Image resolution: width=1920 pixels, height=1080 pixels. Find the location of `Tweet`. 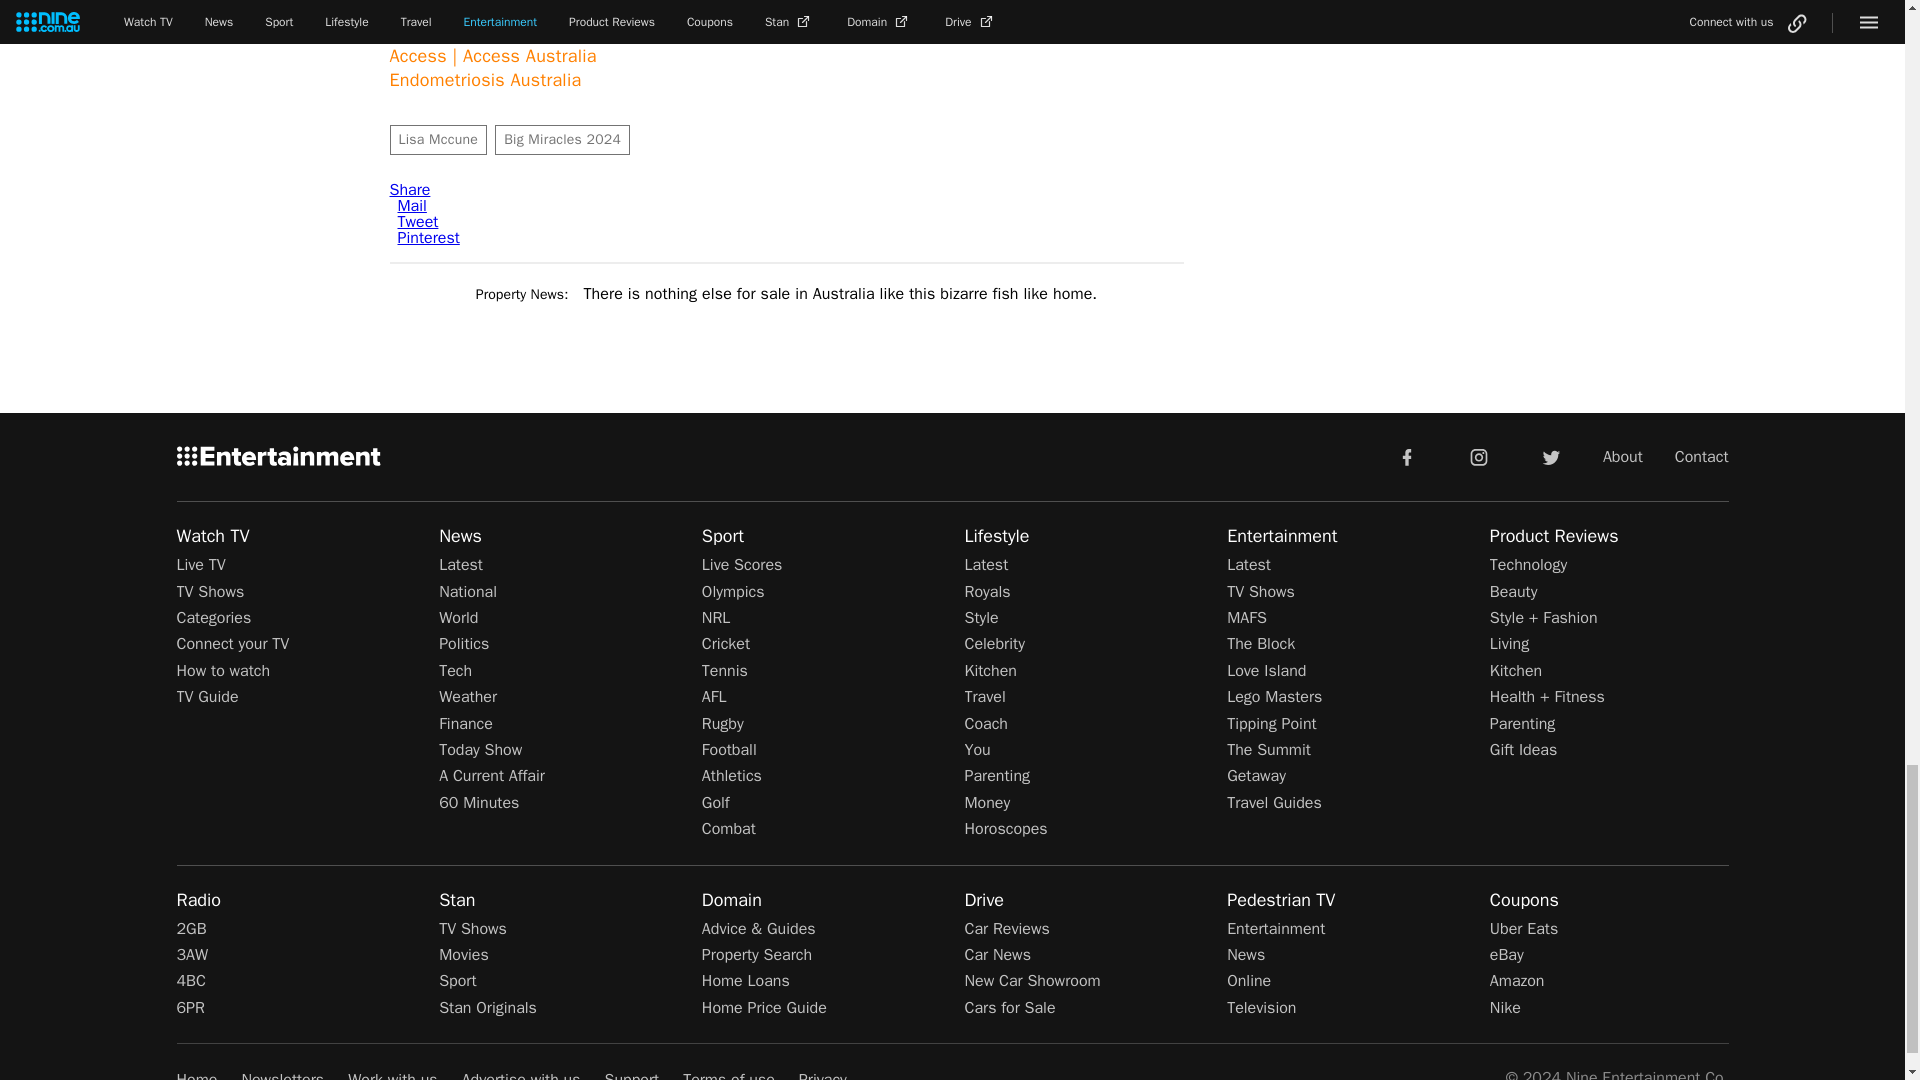

Tweet is located at coordinates (418, 222).